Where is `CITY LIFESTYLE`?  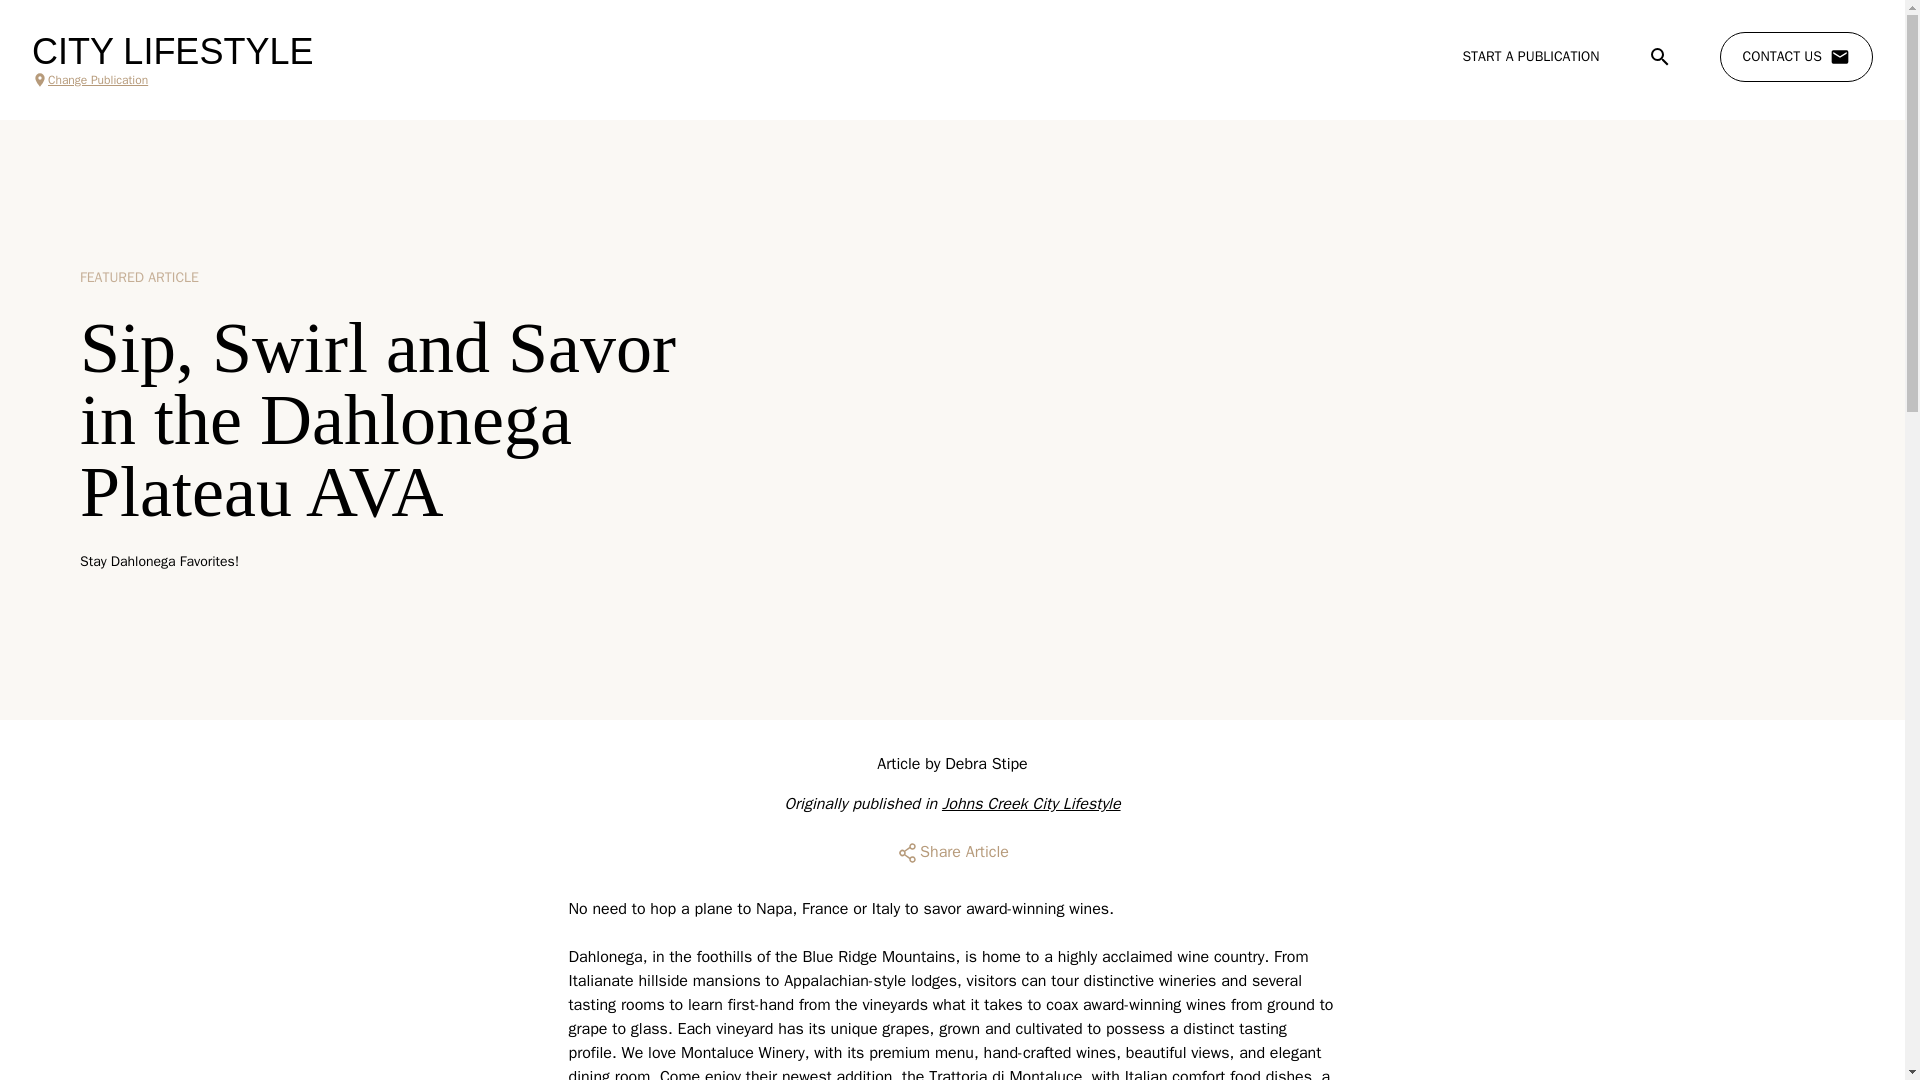 CITY LIFESTYLE is located at coordinates (172, 52).